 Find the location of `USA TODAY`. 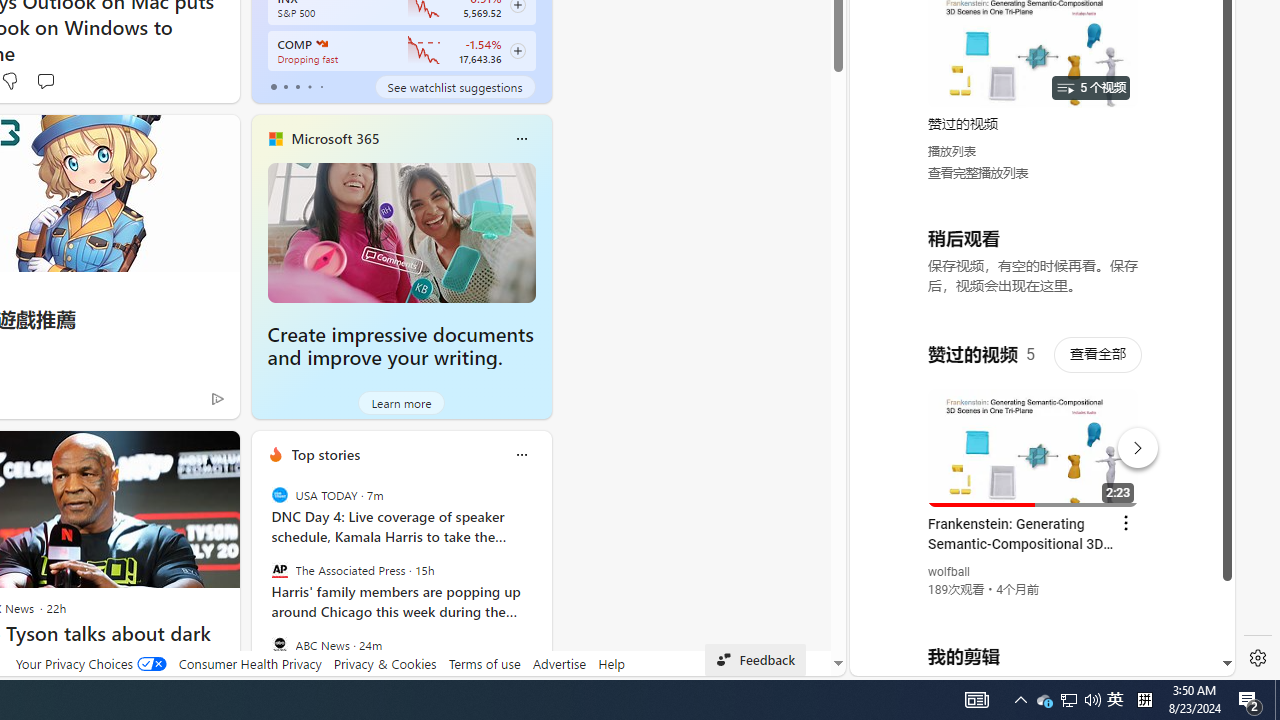

USA TODAY is located at coordinates (280, 494).